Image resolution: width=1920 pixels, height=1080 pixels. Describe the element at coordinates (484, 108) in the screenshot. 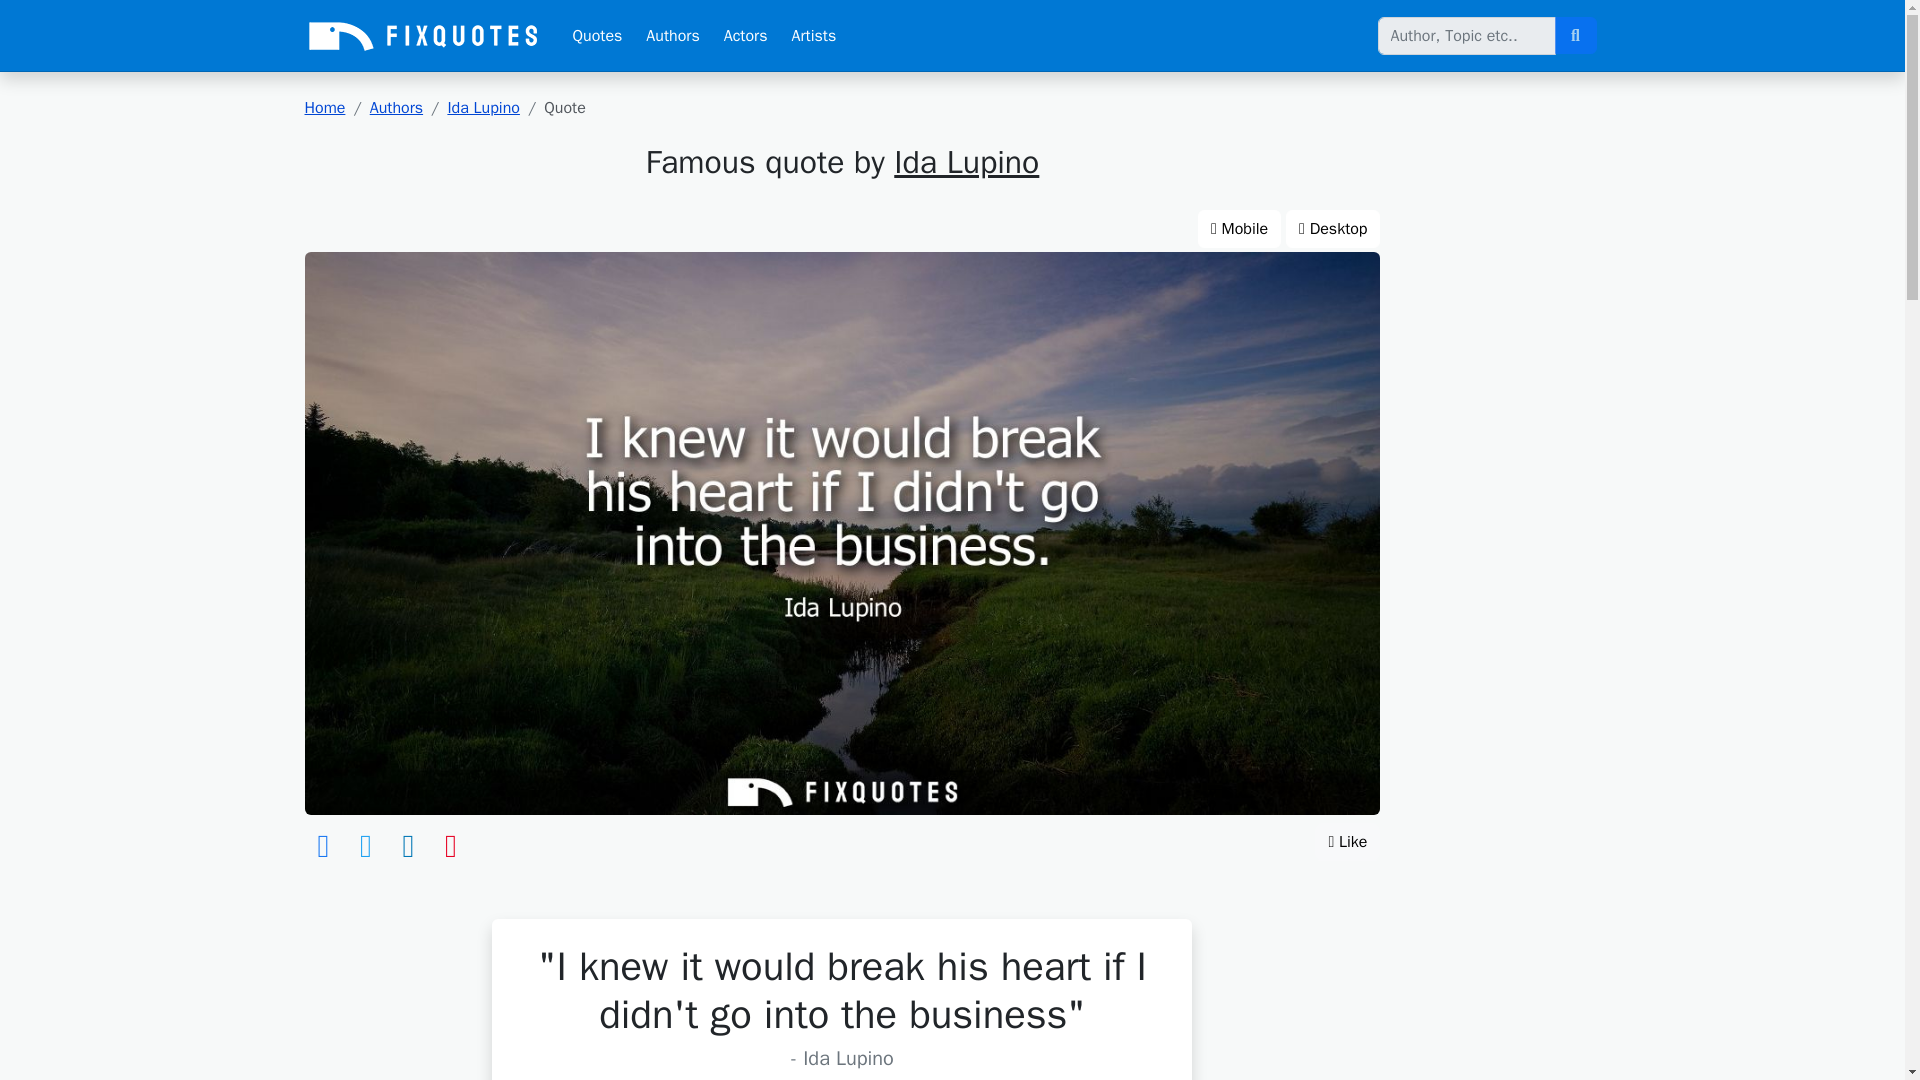

I see `Ida Lupino` at that location.